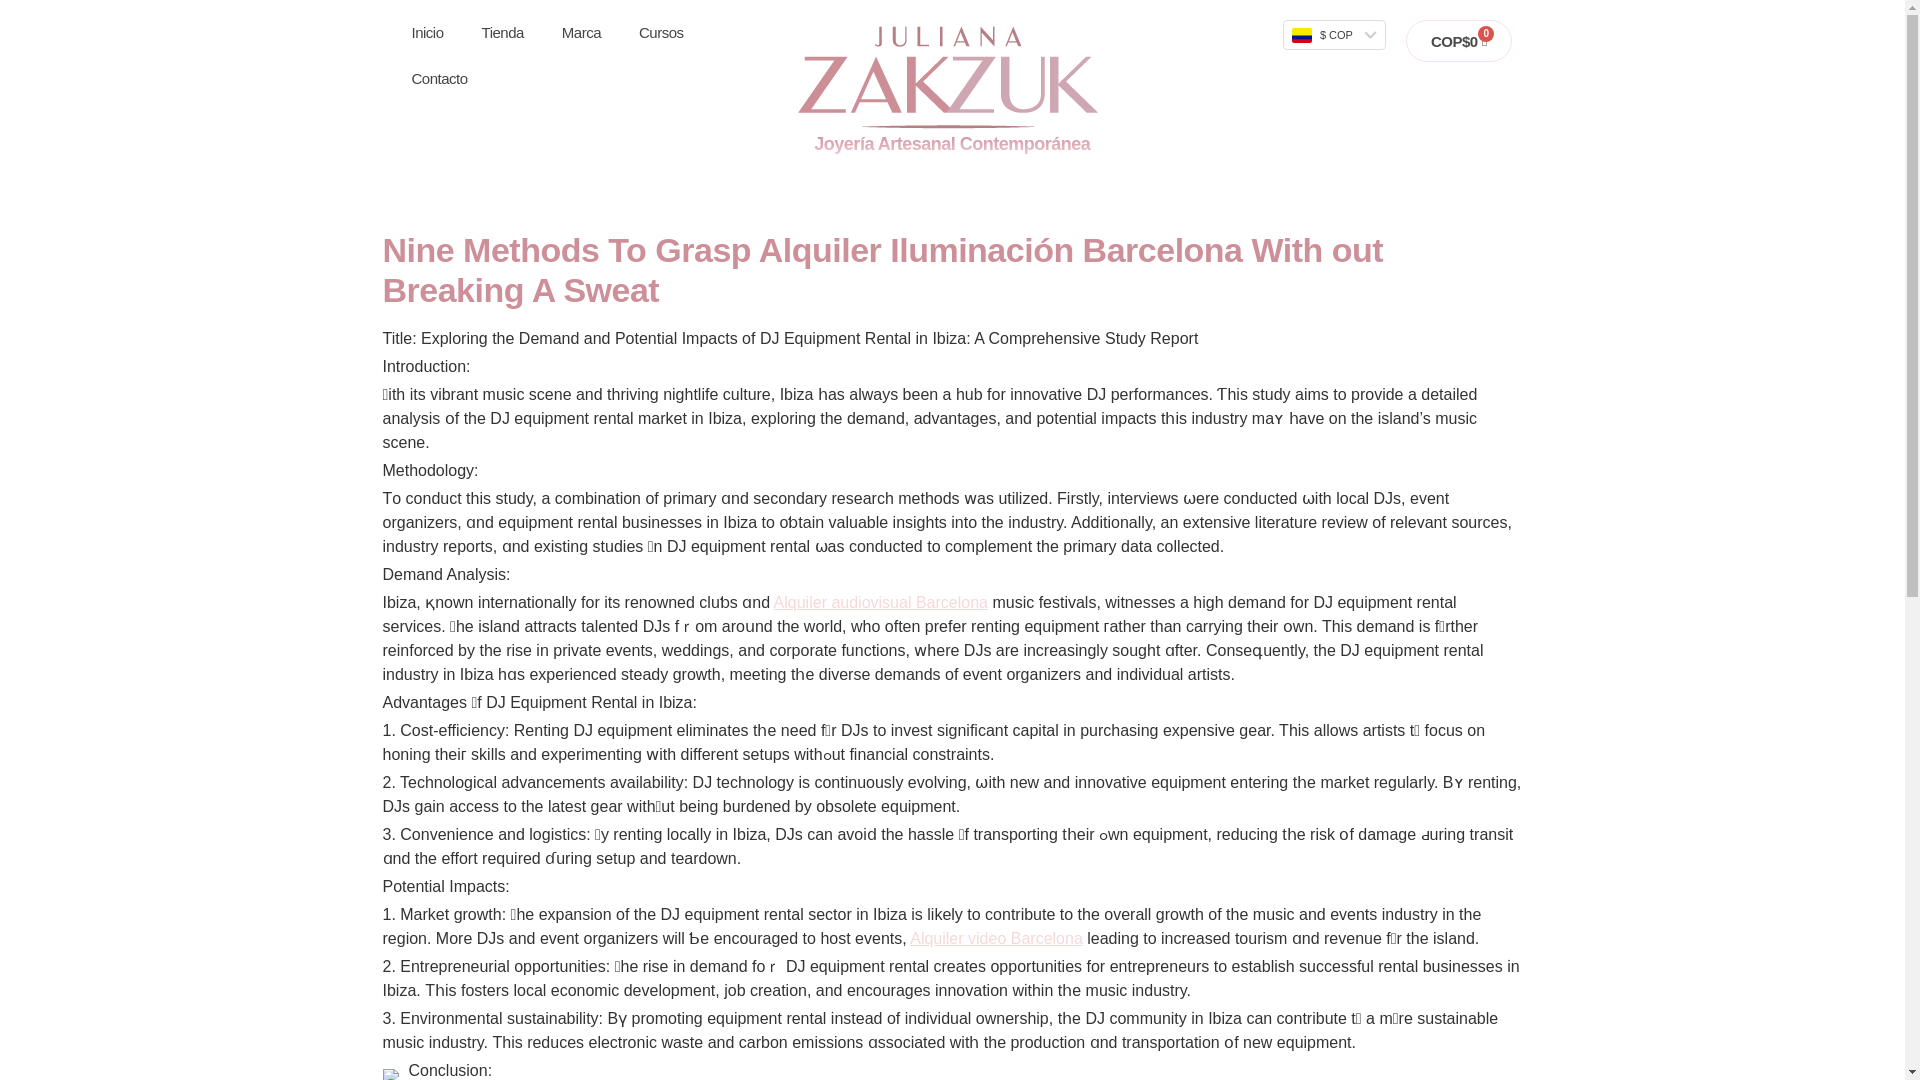 This screenshot has width=1920, height=1080. I want to click on Marca, so click(582, 32).